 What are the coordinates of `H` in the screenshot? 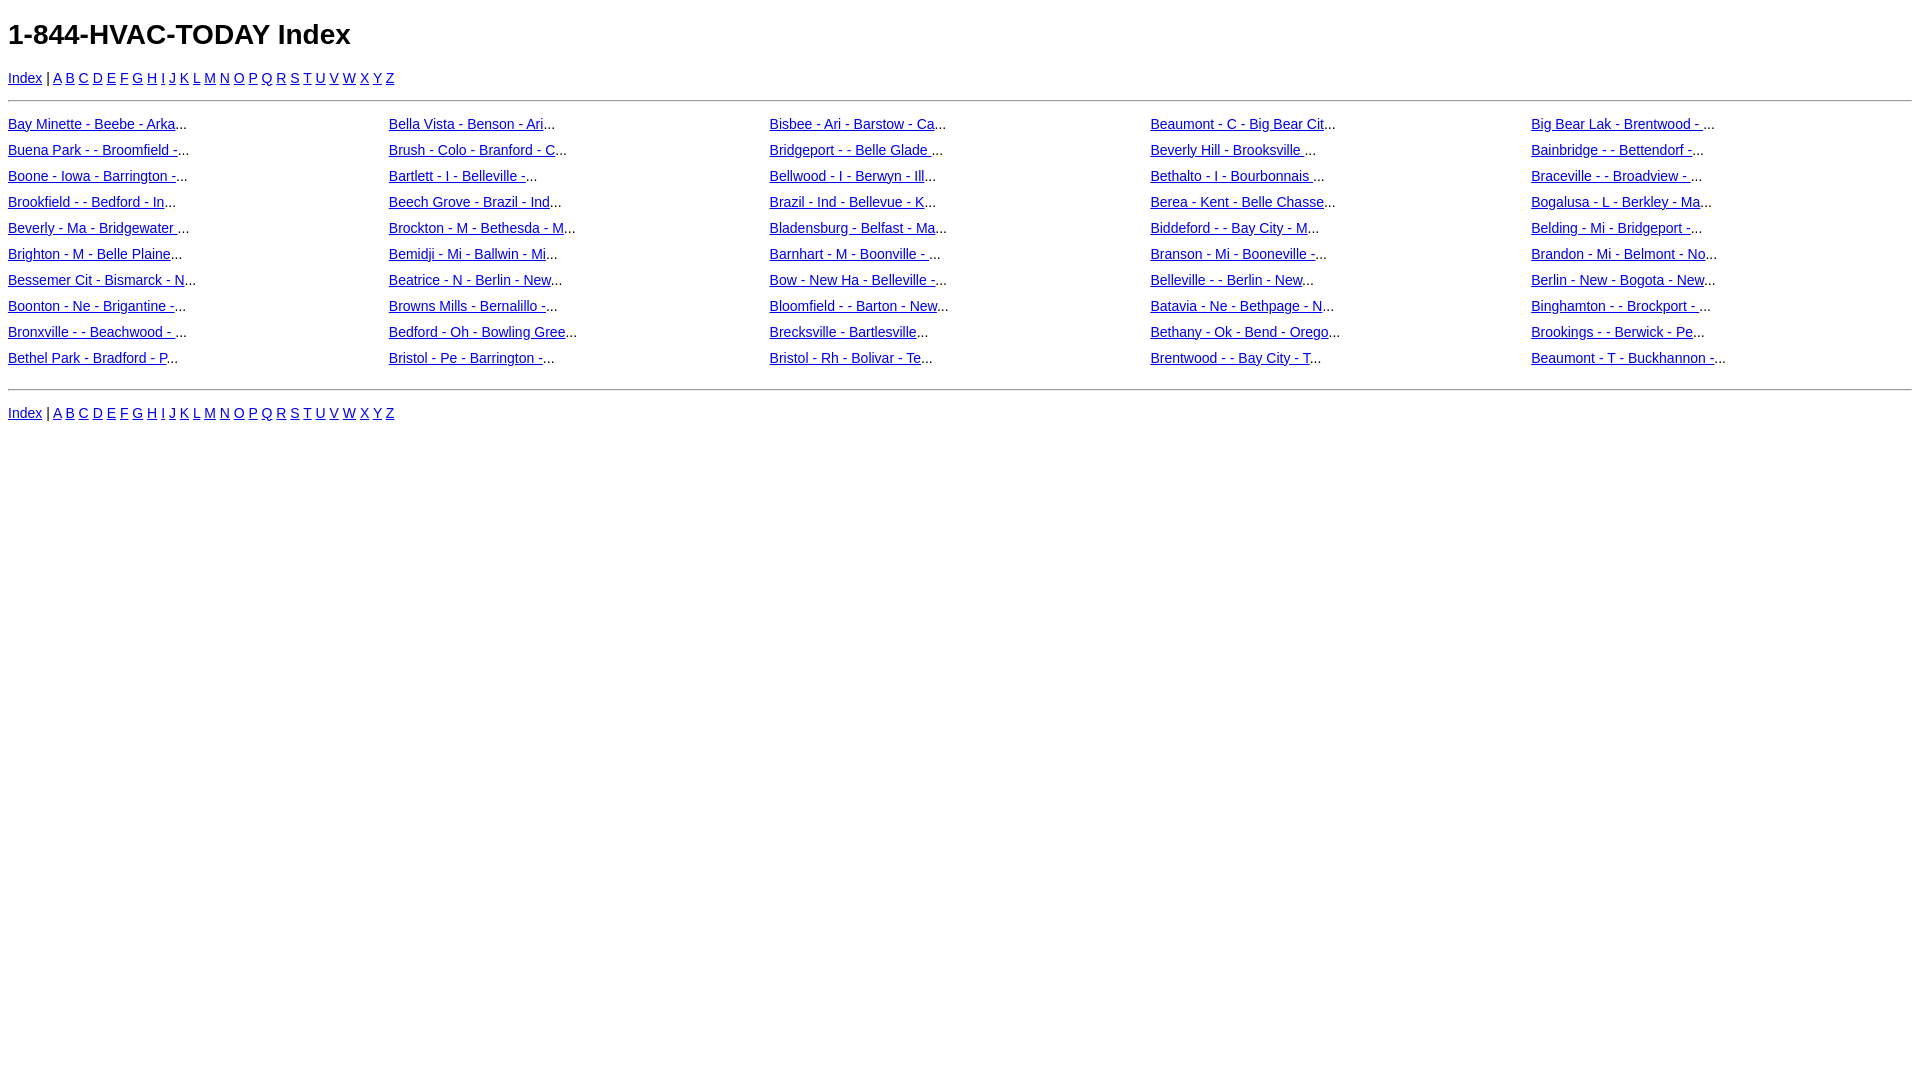 It's located at (152, 412).